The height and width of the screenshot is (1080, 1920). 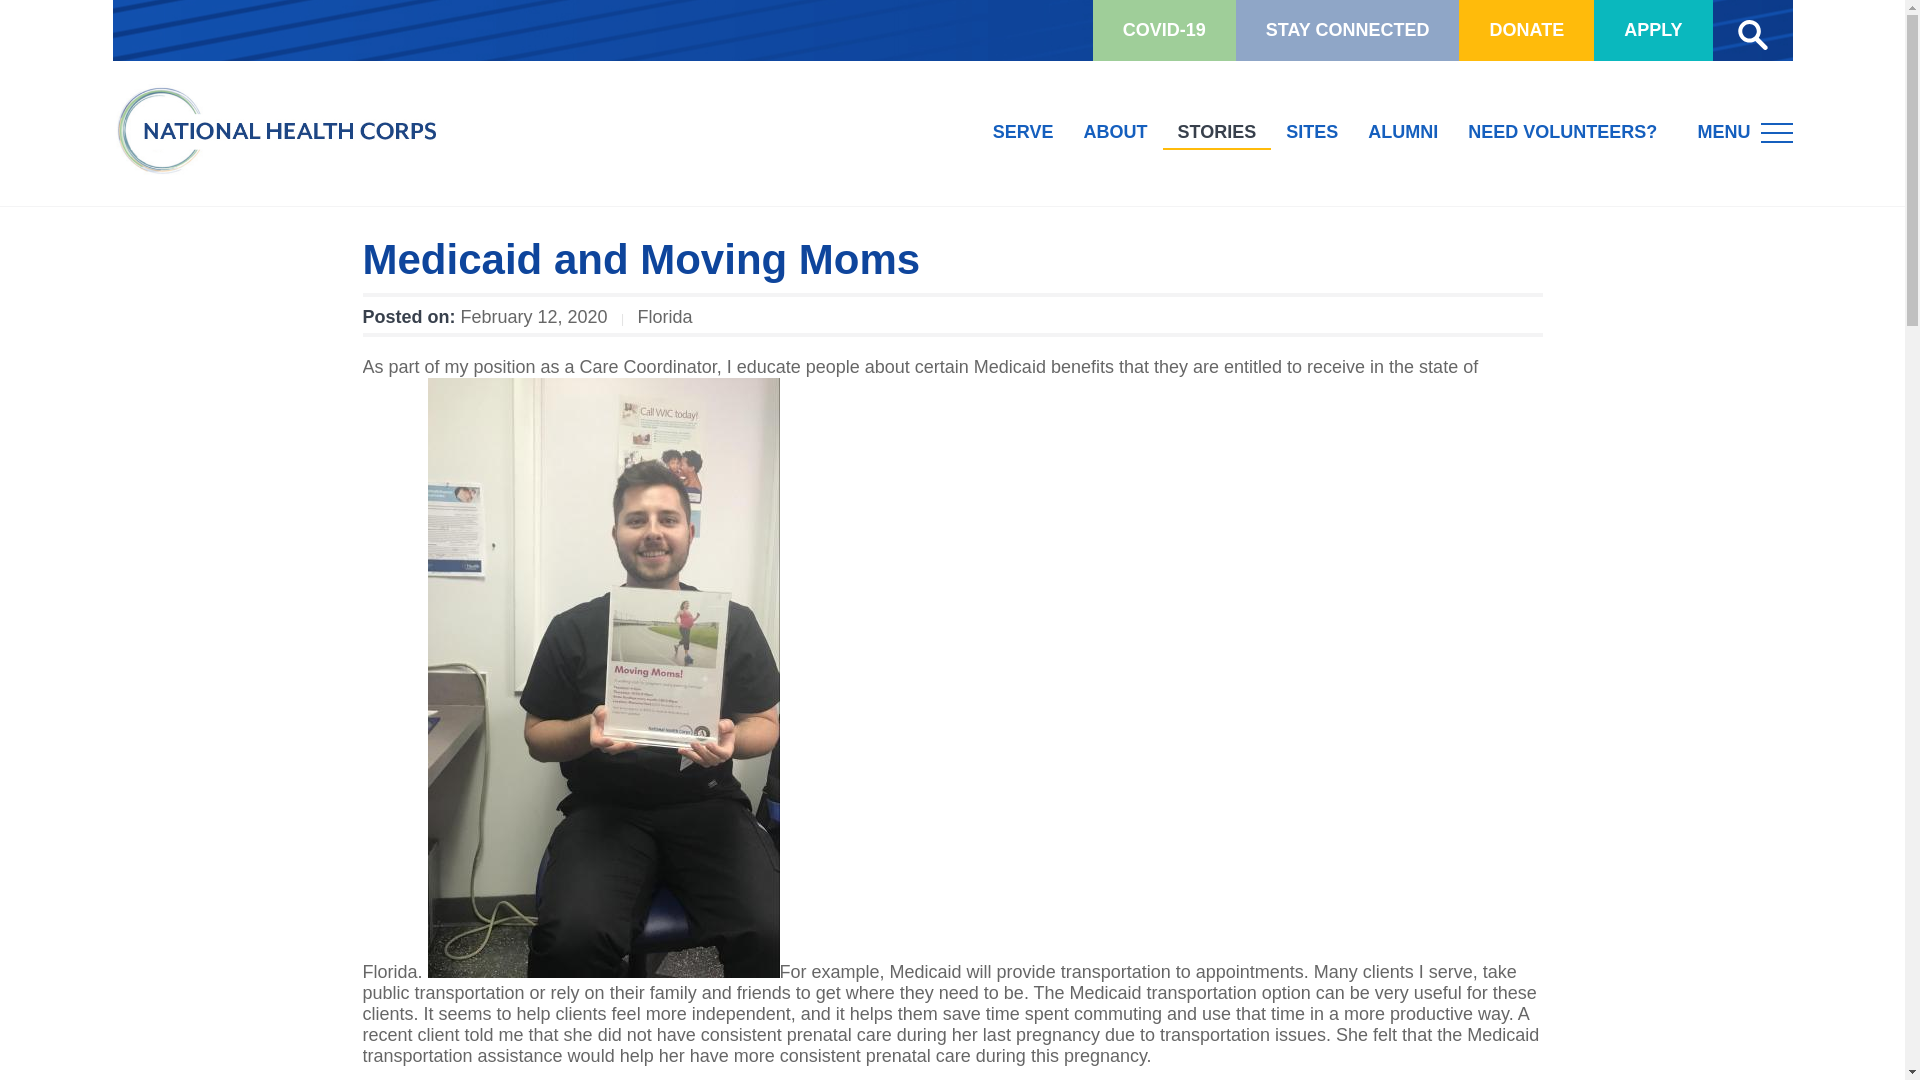 What do you see at coordinates (1217, 133) in the screenshot?
I see `STORIES` at bounding box center [1217, 133].